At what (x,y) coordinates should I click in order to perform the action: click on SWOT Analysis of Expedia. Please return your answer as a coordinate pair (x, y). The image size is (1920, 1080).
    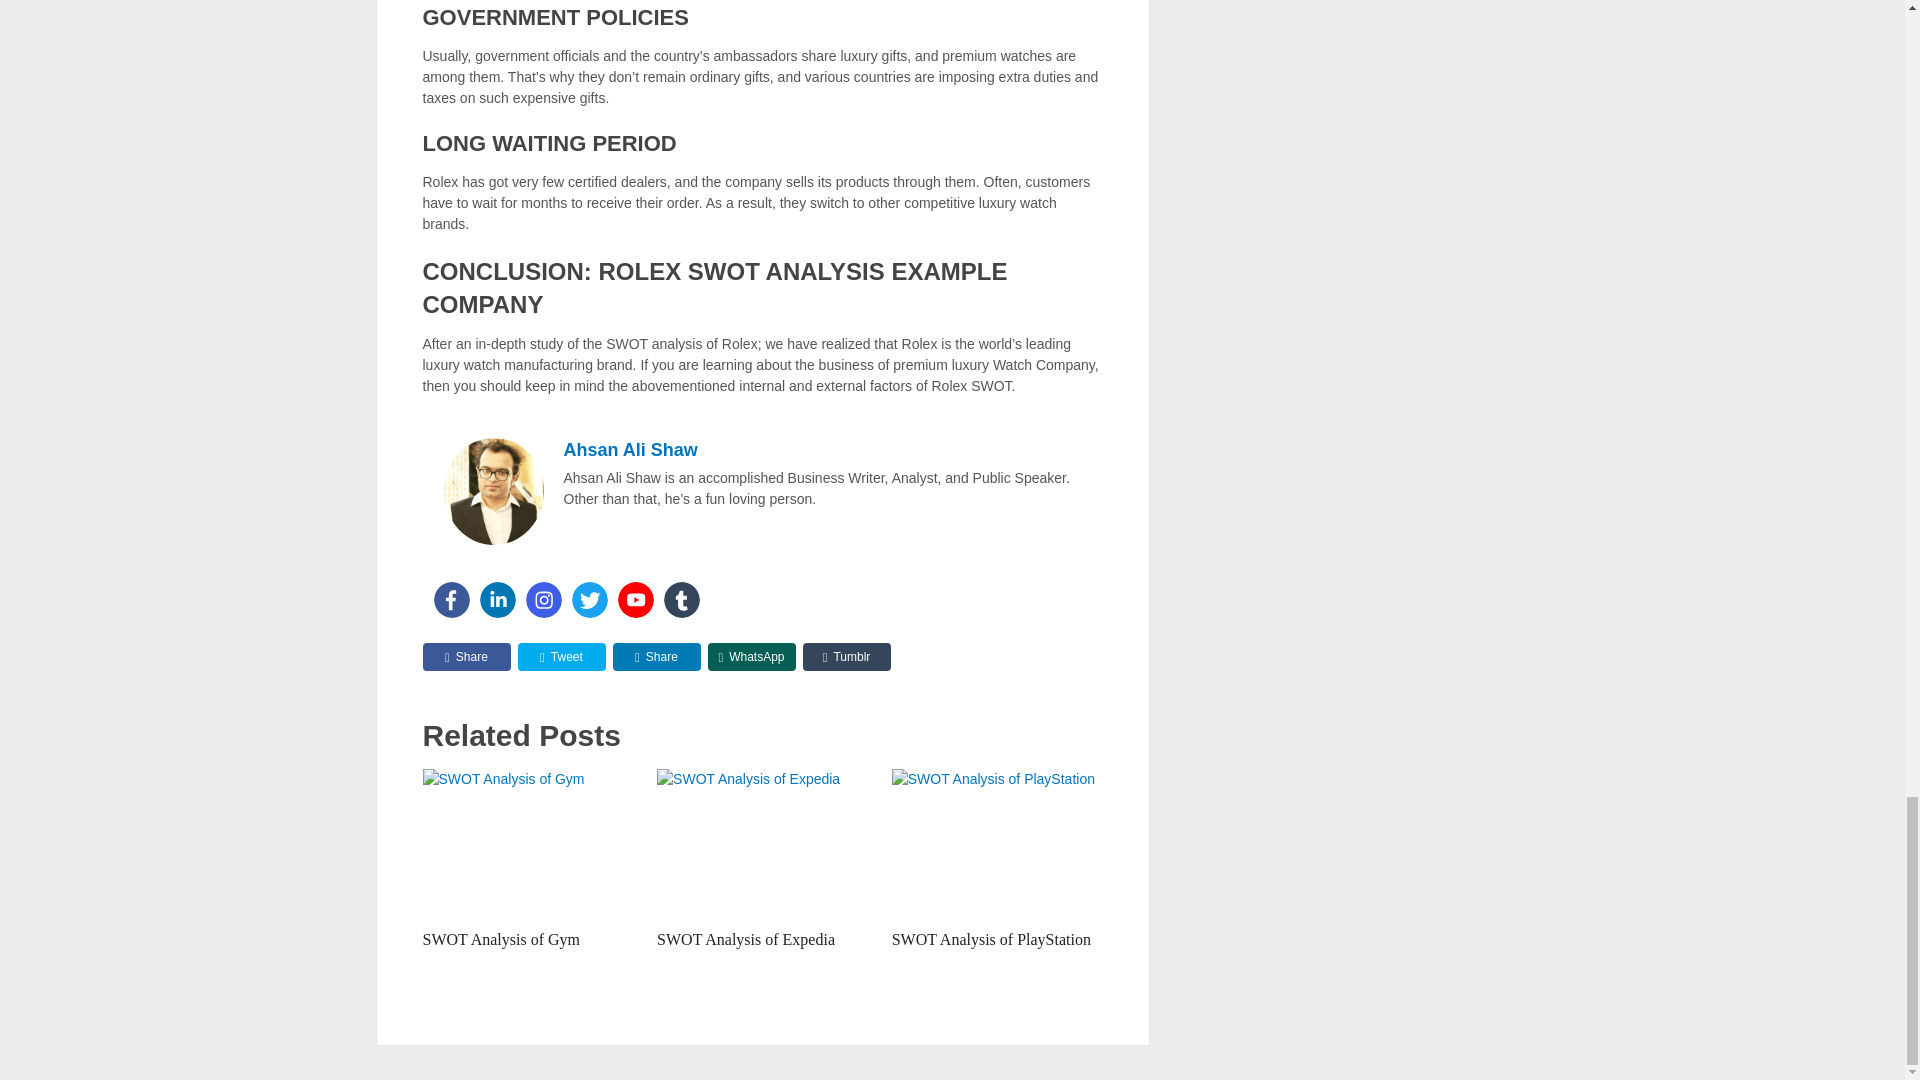
    Looking at the image, I should click on (746, 939).